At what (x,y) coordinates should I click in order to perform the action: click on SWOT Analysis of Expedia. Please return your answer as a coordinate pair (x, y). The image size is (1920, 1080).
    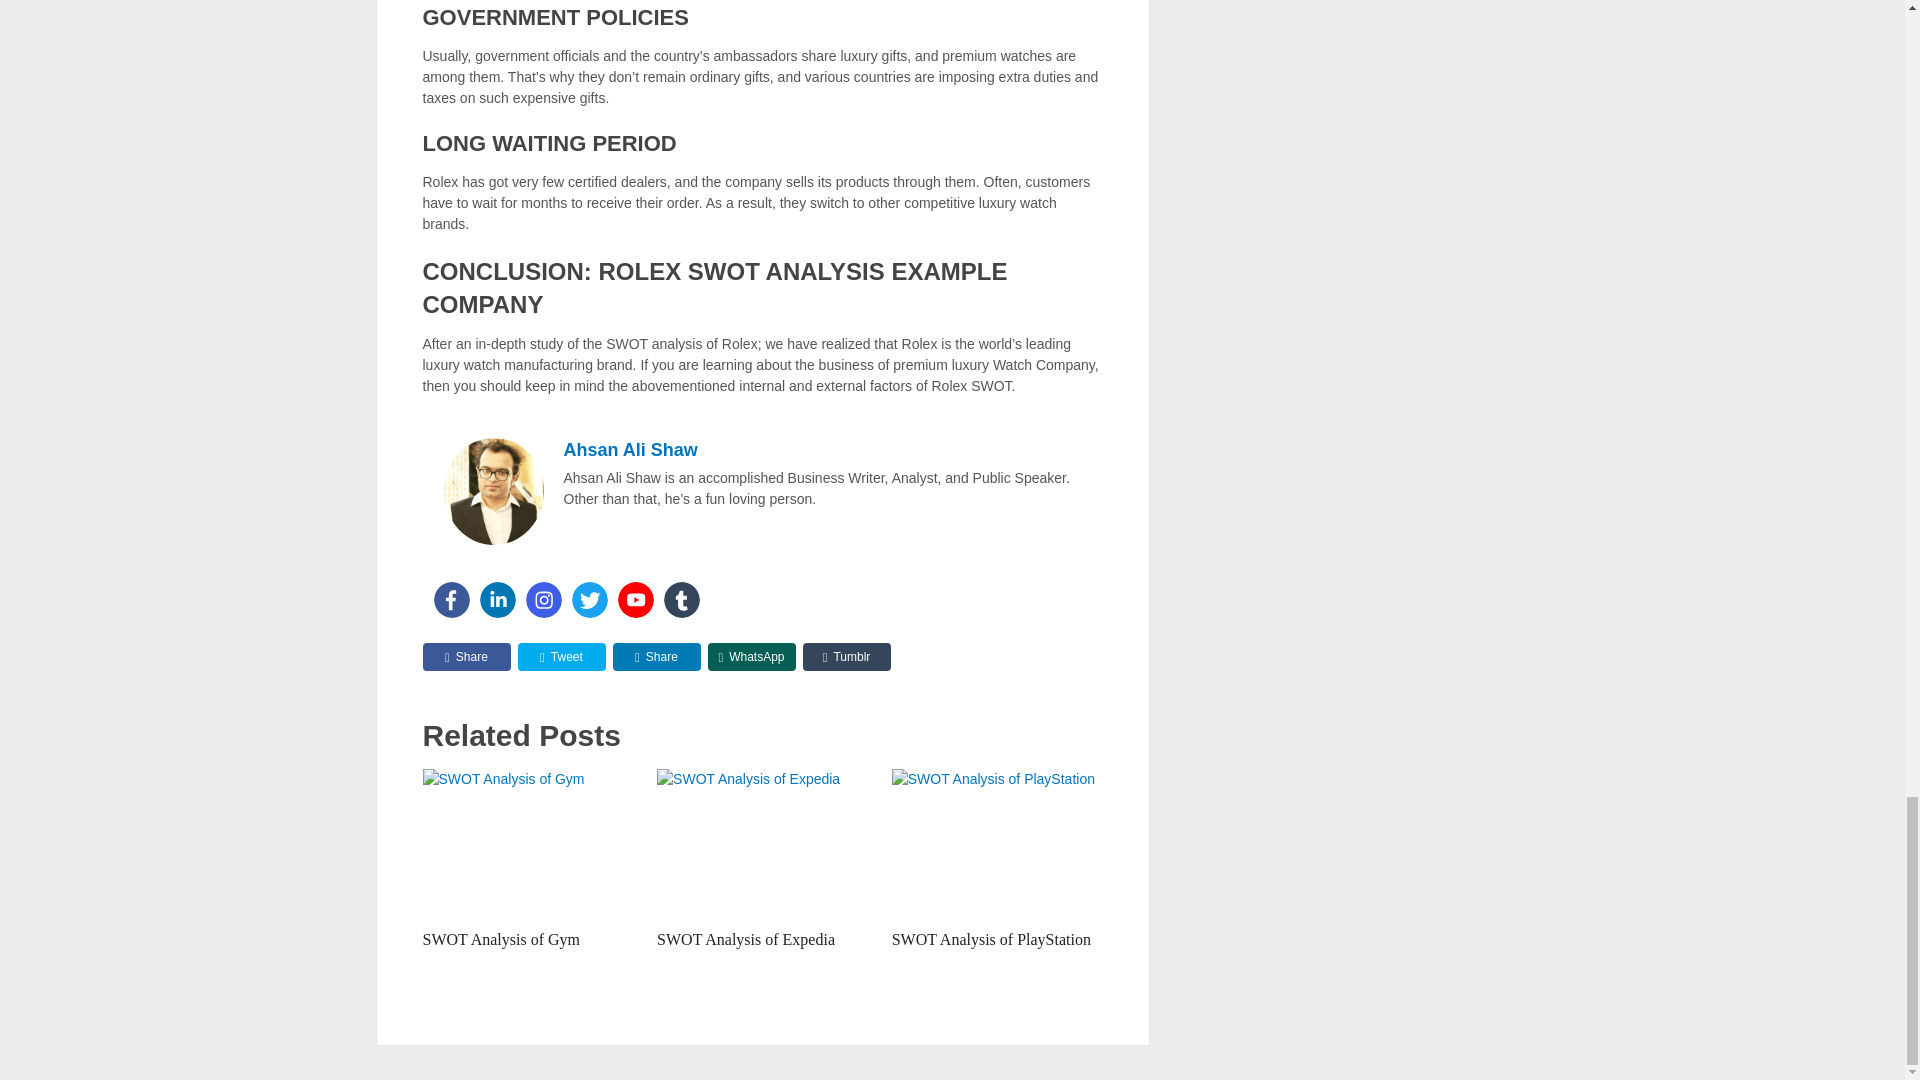
    Looking at the image, I should click on (746, 939).